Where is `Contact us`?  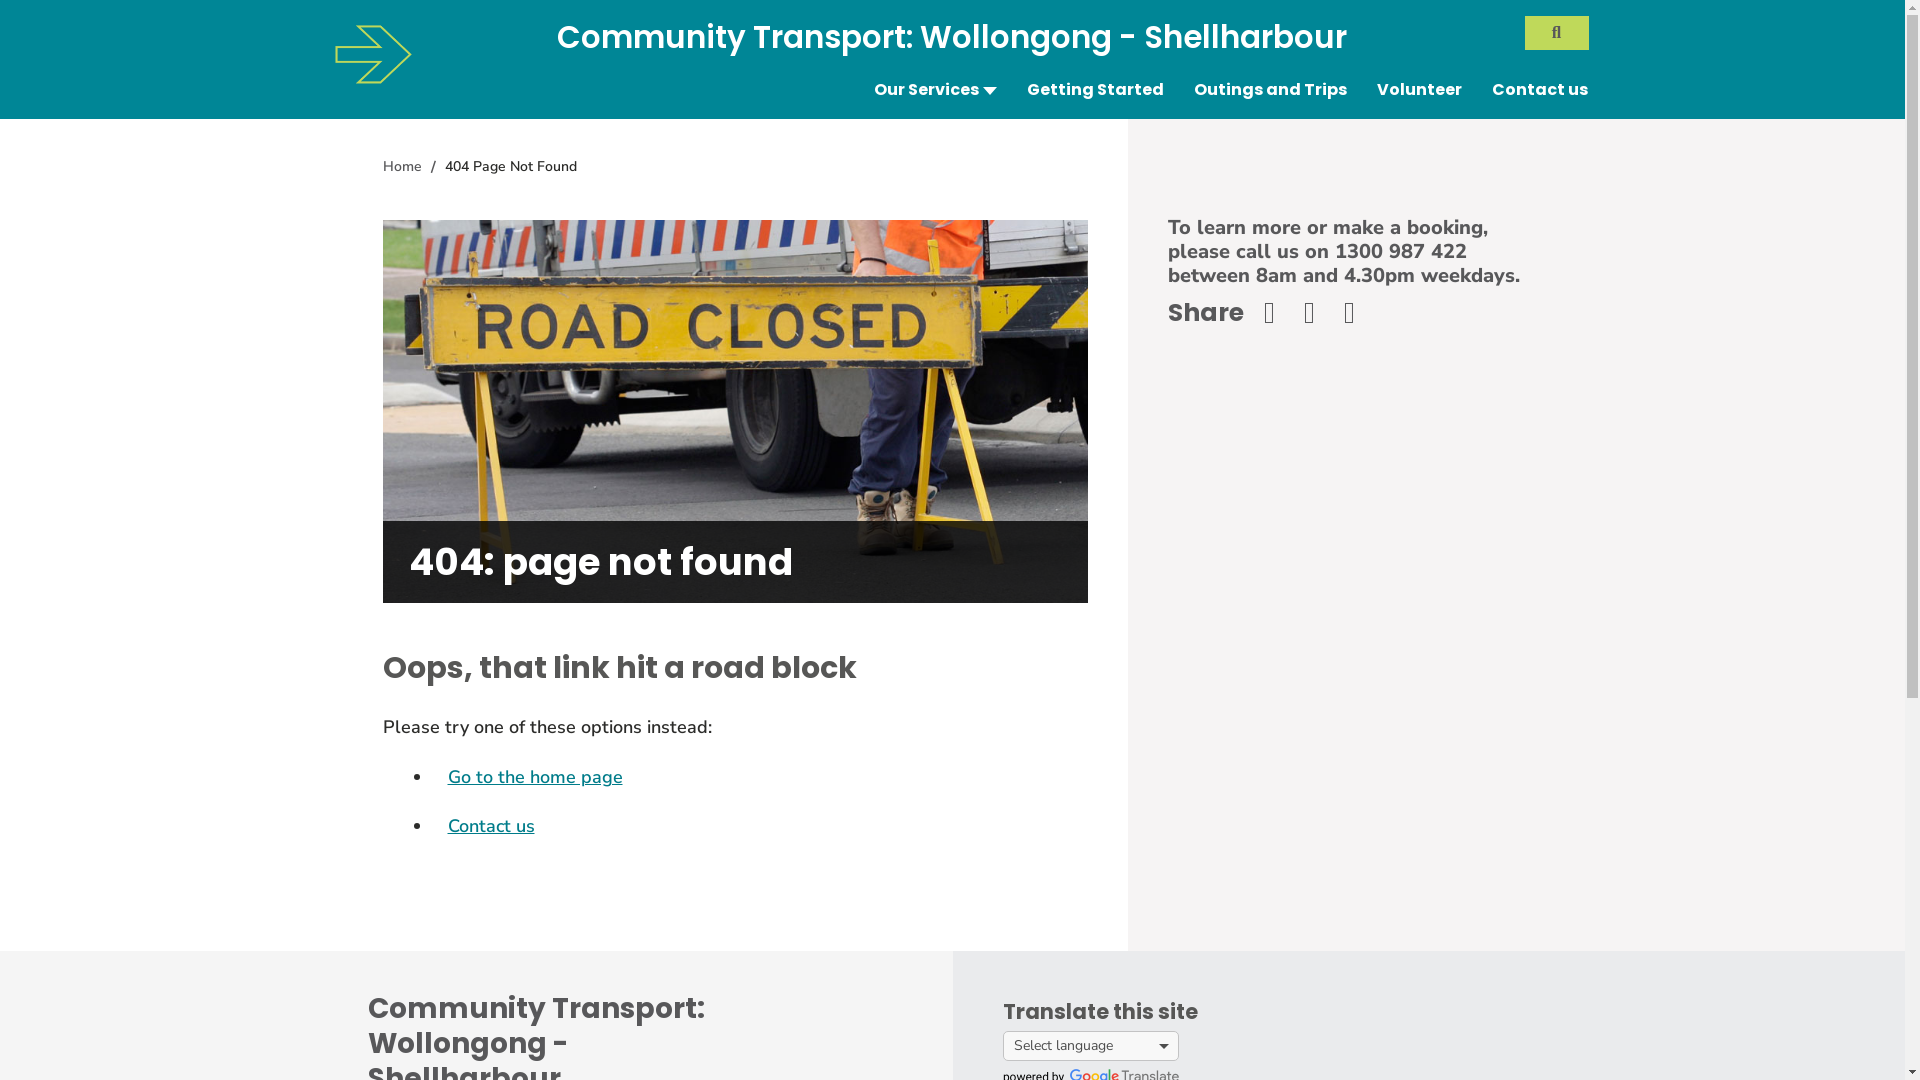 Contact us is located at coordinates (1540, 90).